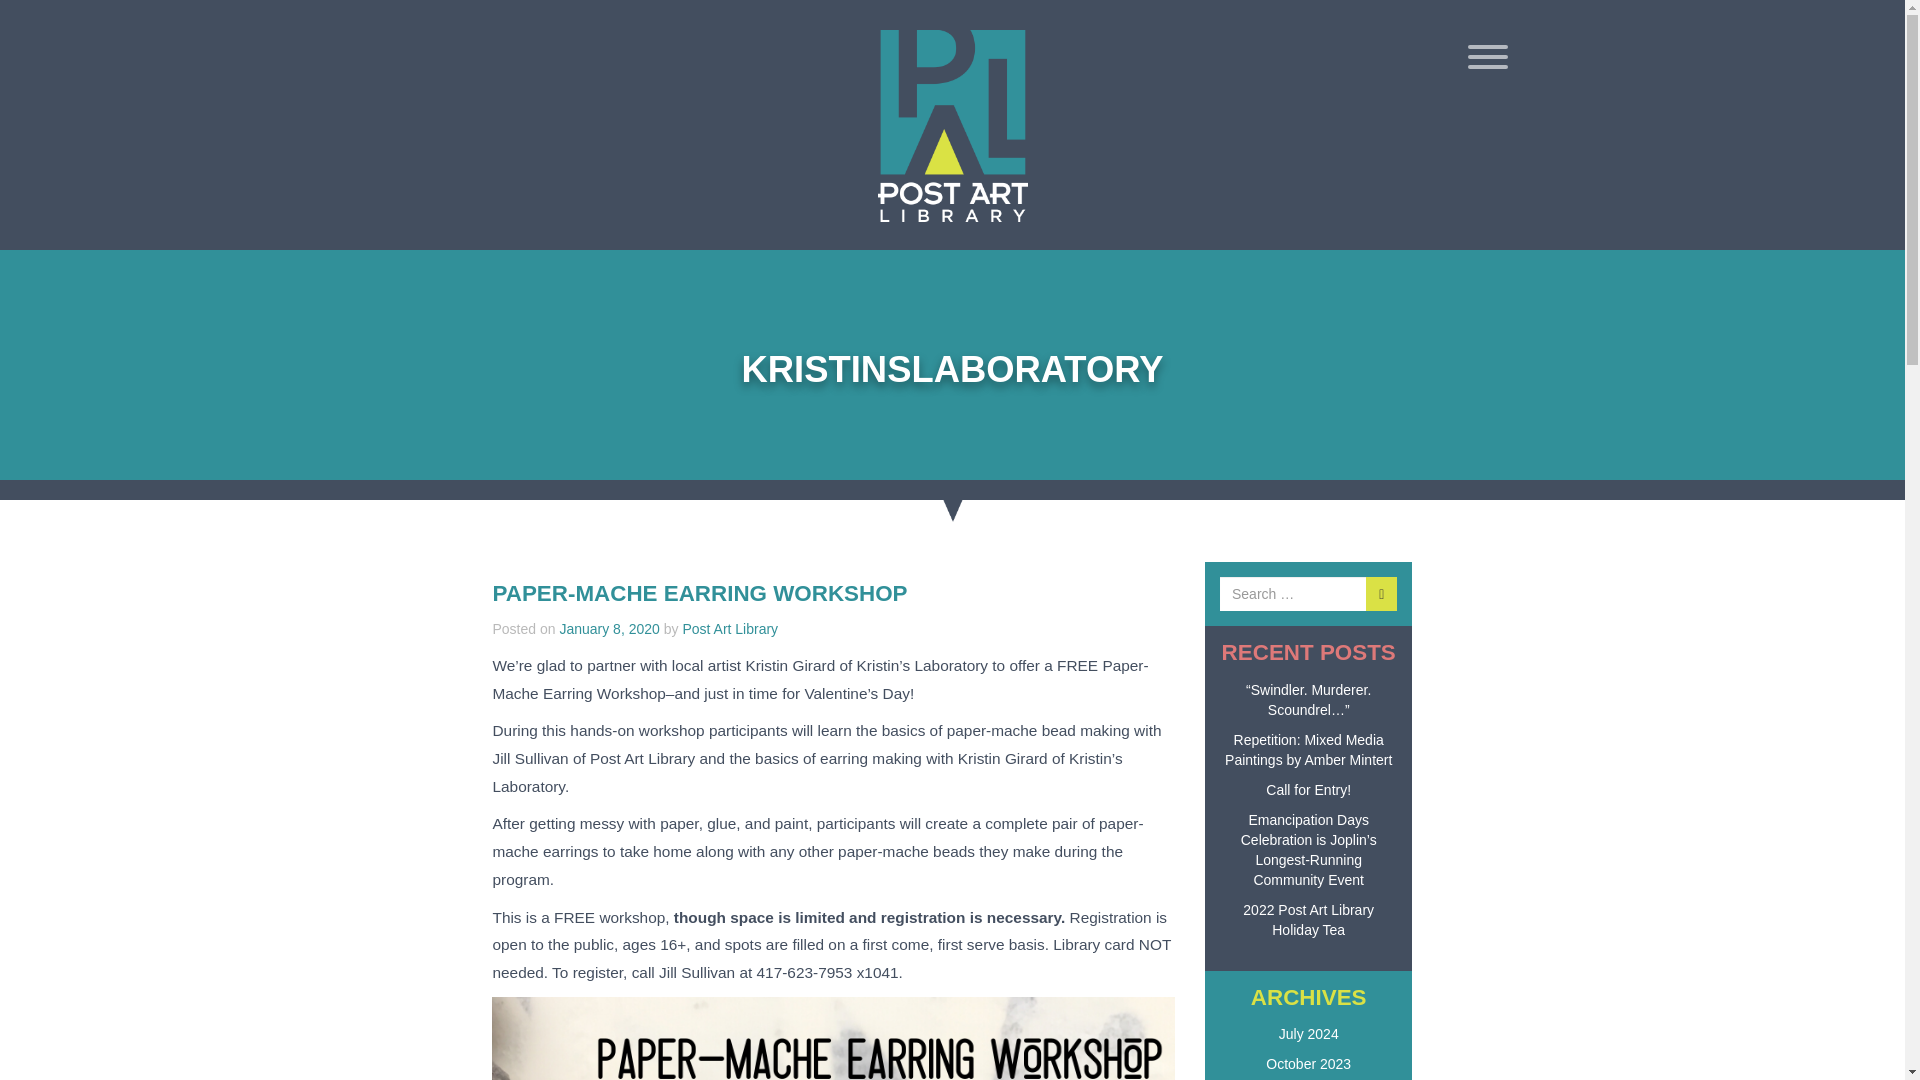 This screenshot has width=1920, height=1080. I want to click on January 8, 2020, so click(608, 629).